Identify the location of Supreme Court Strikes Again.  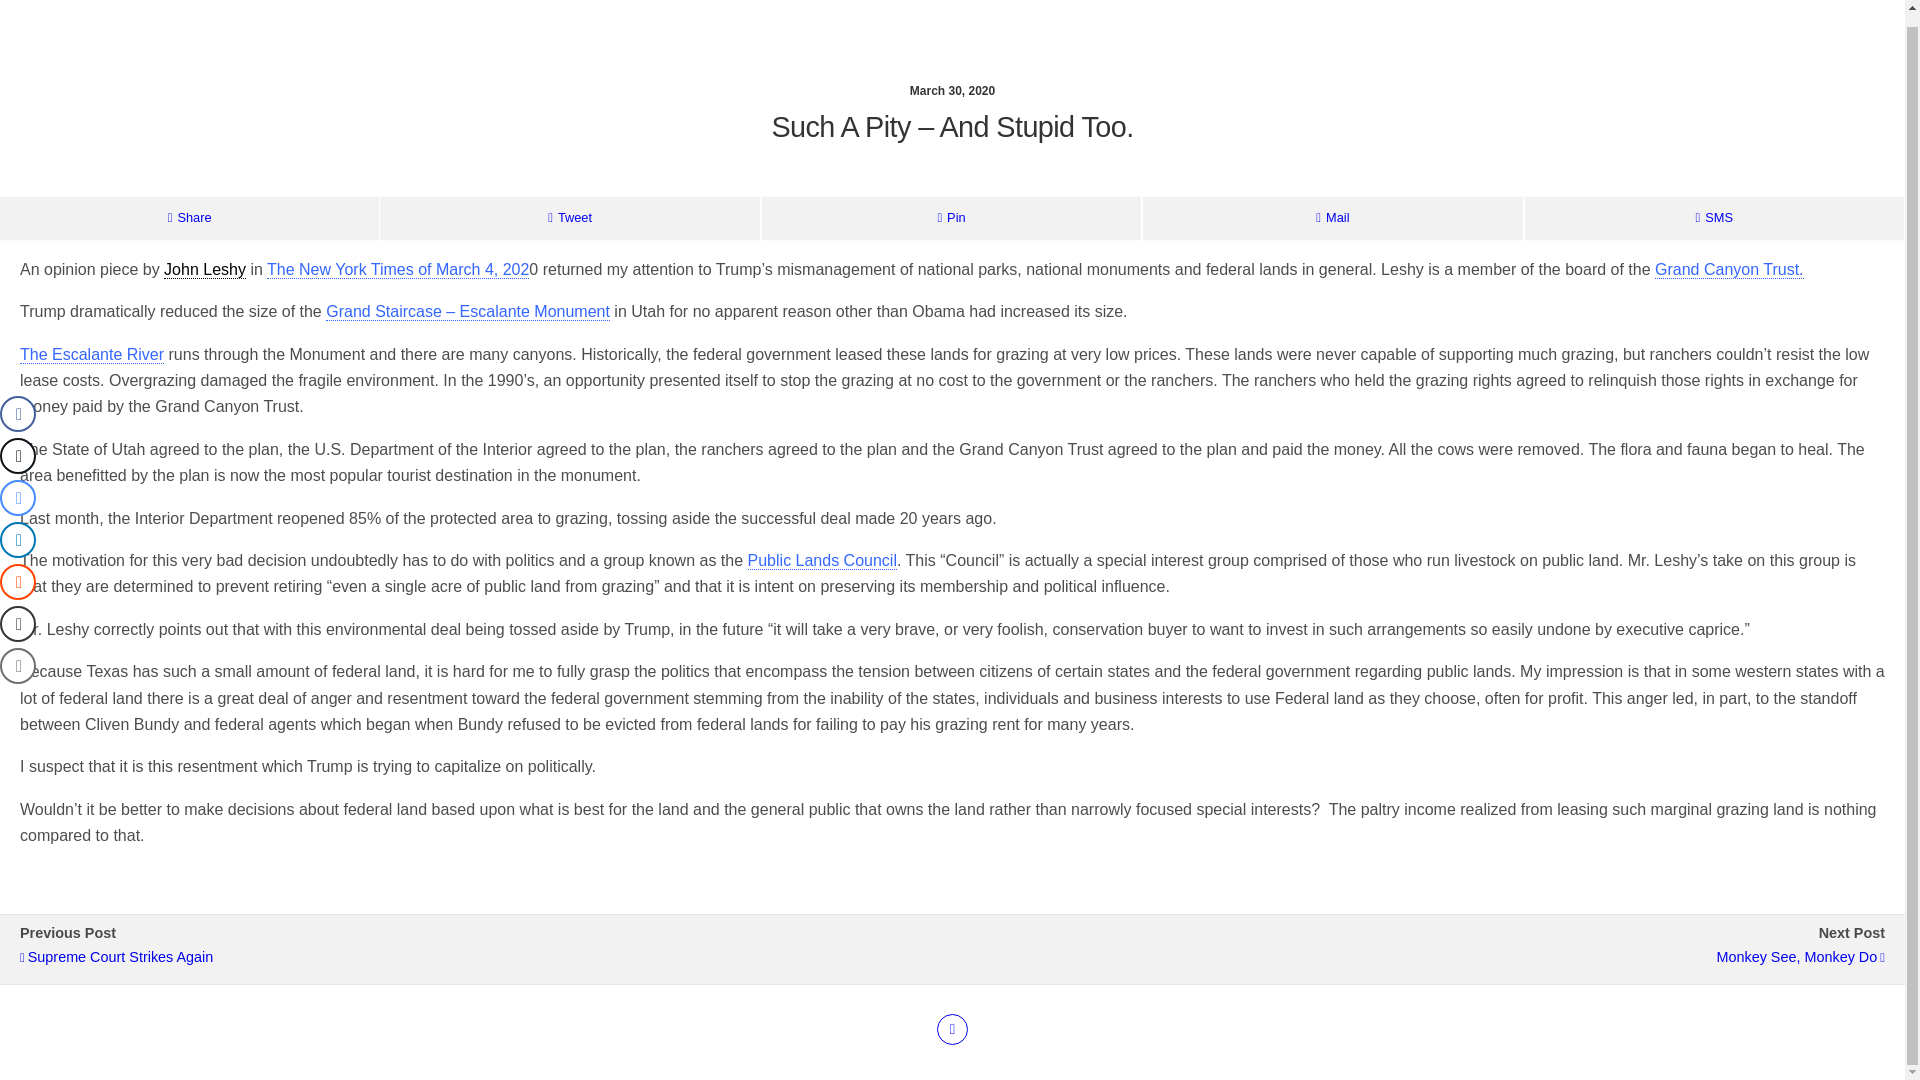
(476, 957).